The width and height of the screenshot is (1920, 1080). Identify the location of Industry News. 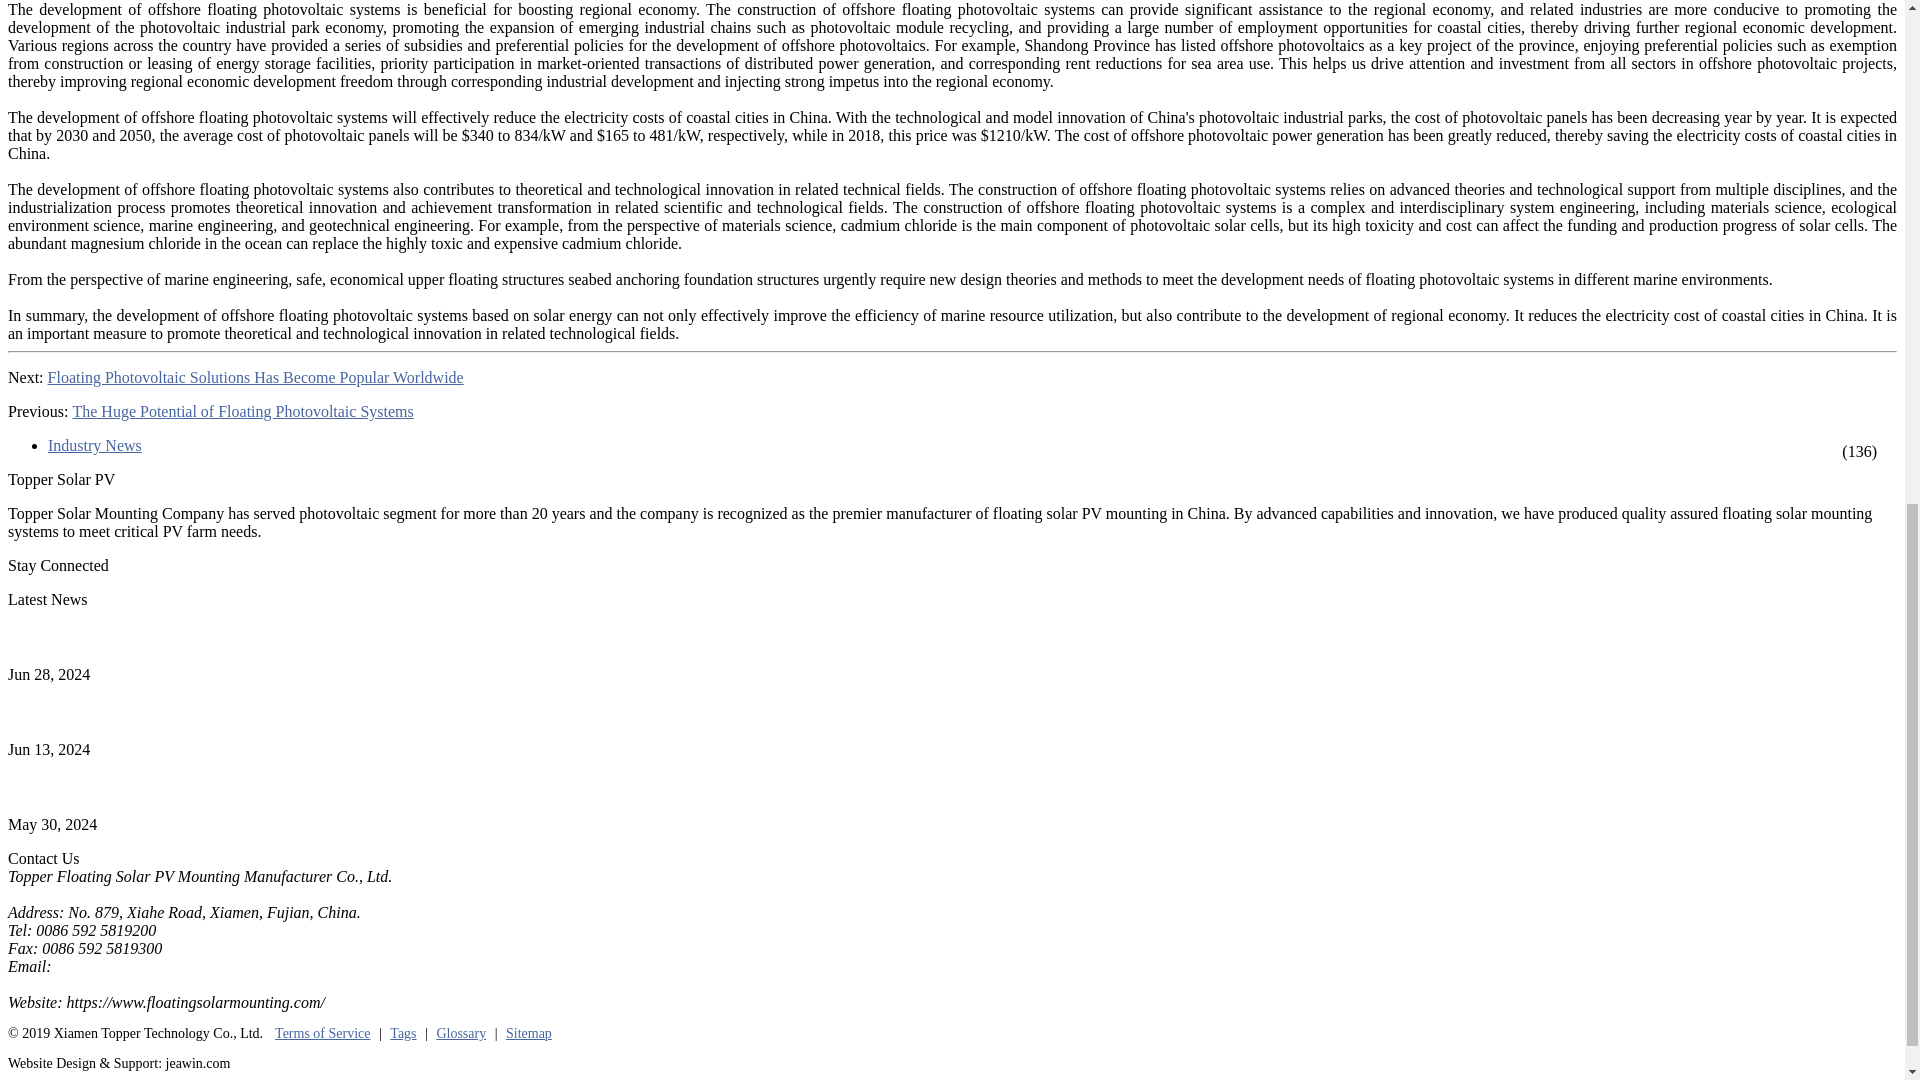
(120, 446).